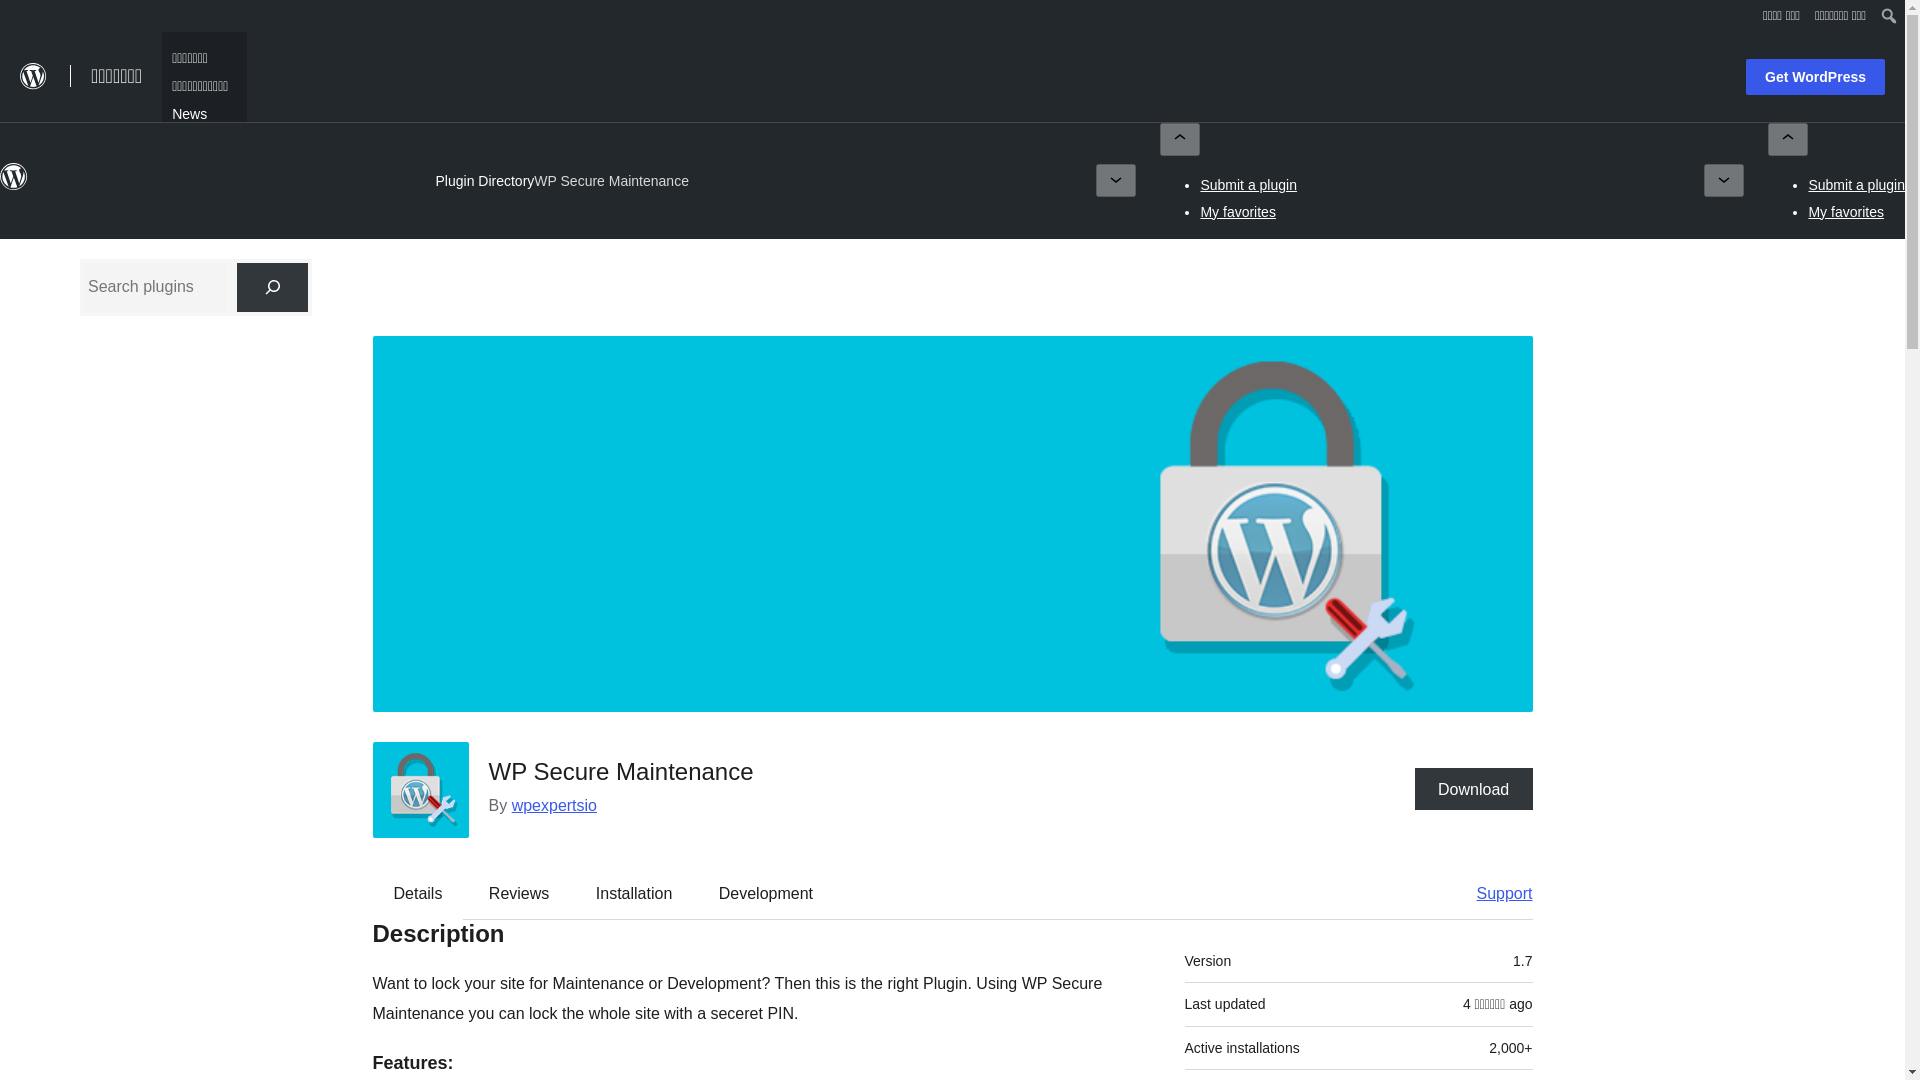 The image size is (1920, 1080). I want to click on Reviews, so click(518, 894).